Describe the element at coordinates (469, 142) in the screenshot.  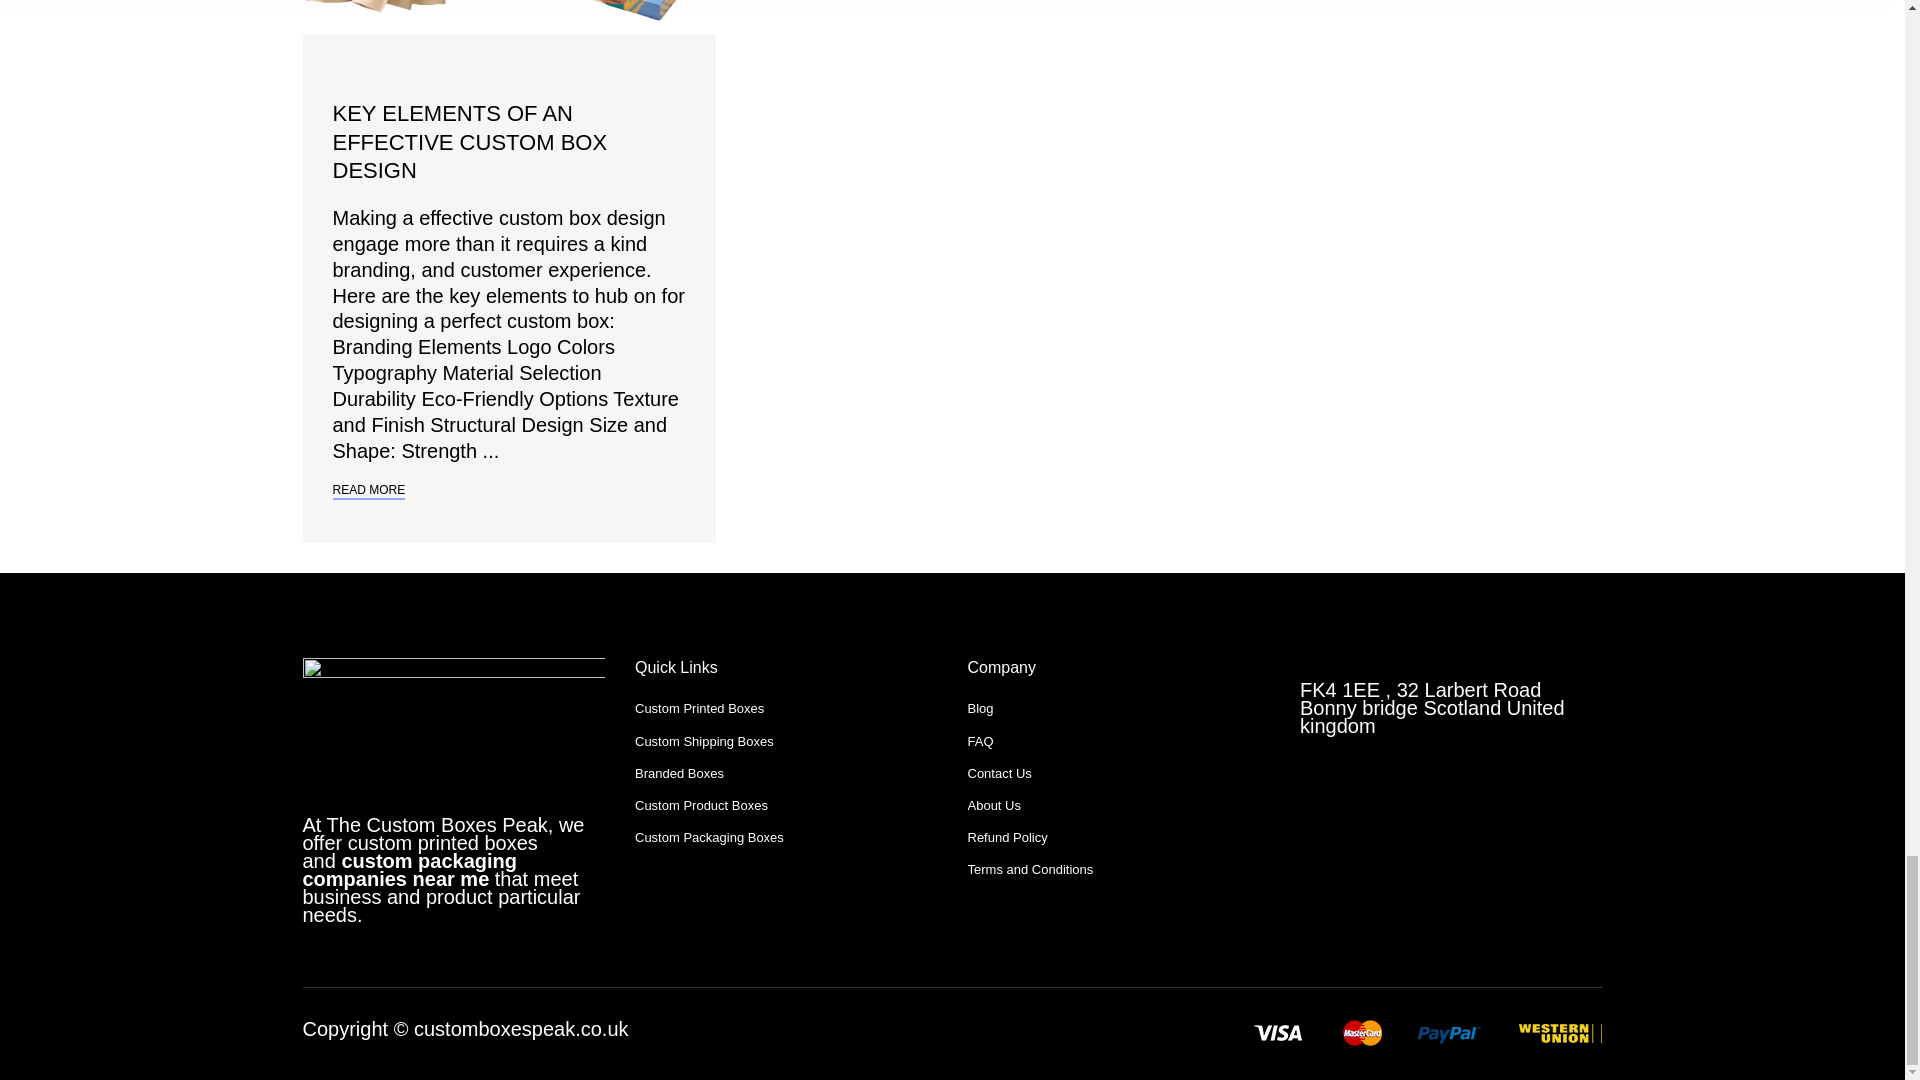
I see `Key Elements of an Effective Custom Box Design` at that location.